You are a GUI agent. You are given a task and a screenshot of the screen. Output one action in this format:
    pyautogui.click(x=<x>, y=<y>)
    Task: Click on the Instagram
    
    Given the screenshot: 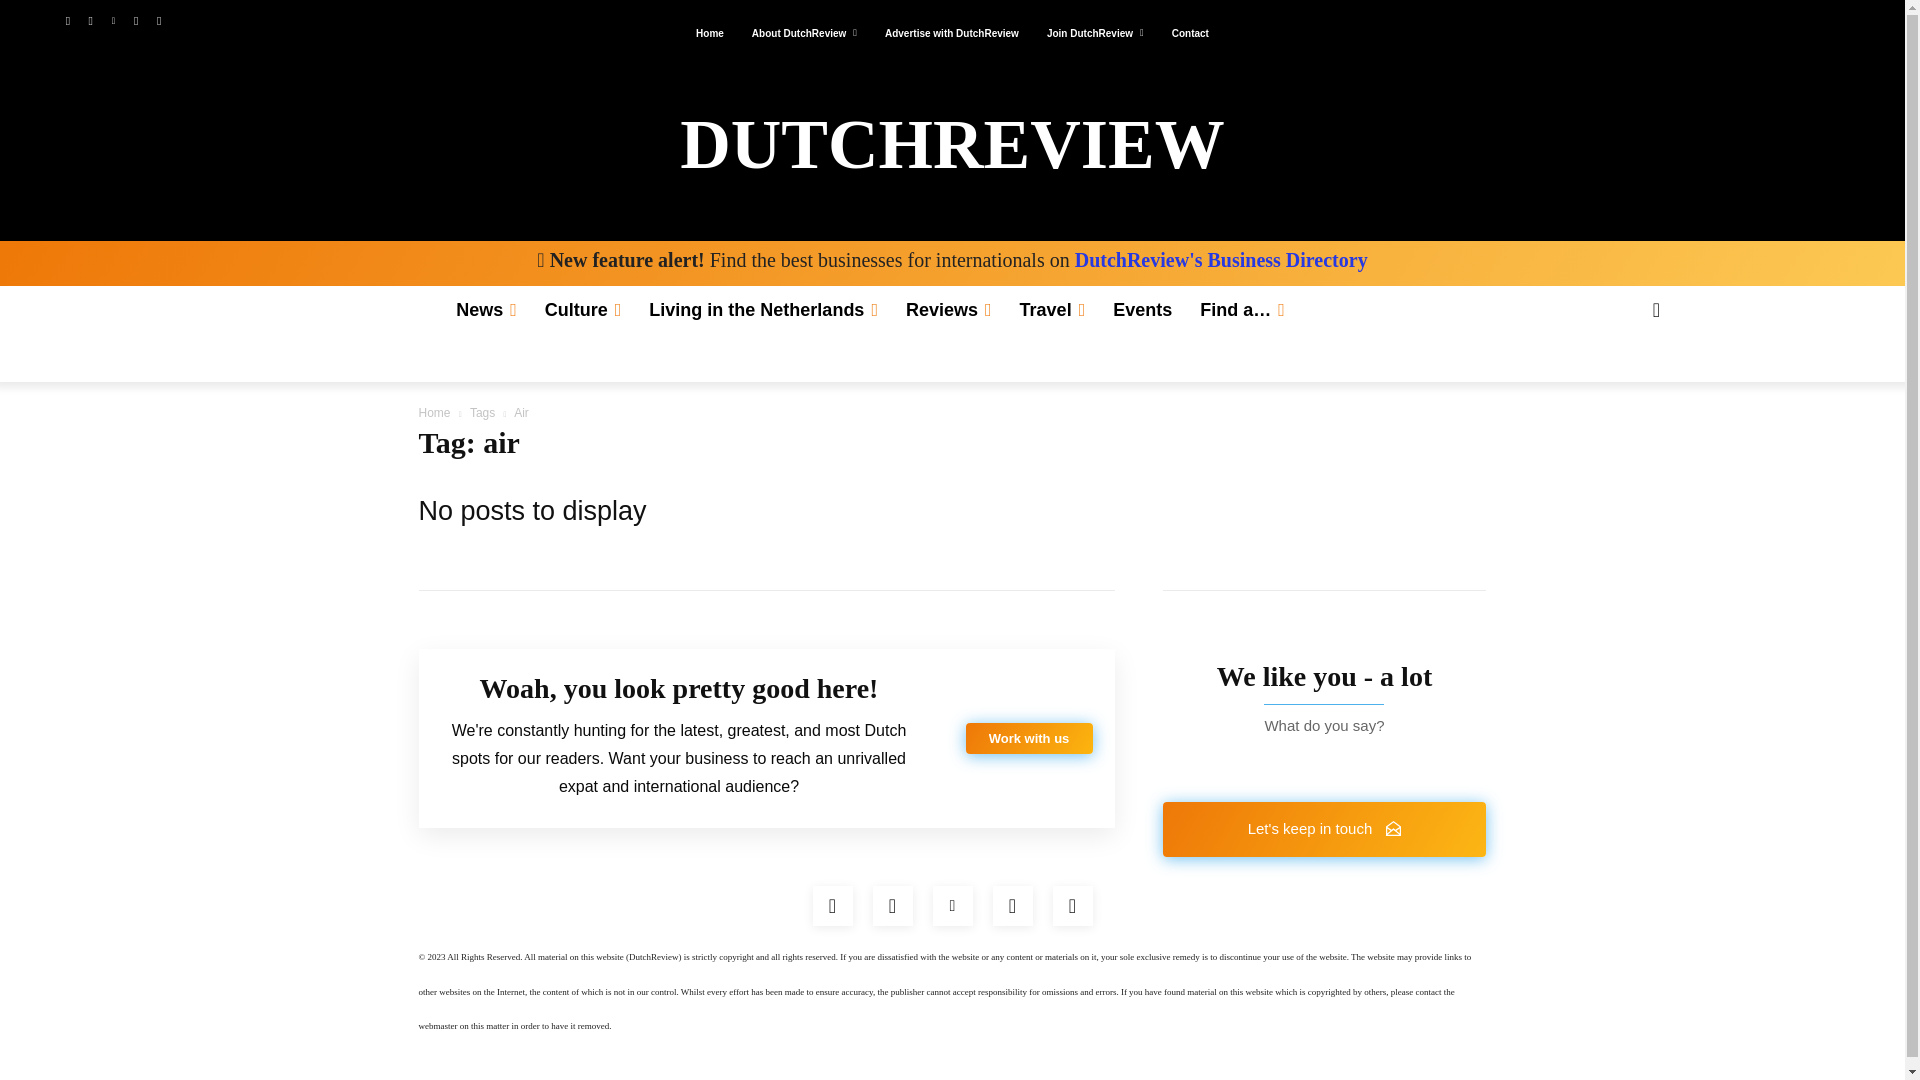 What is the action you would take?
    pyautogui.click(x=90, y=21)
    